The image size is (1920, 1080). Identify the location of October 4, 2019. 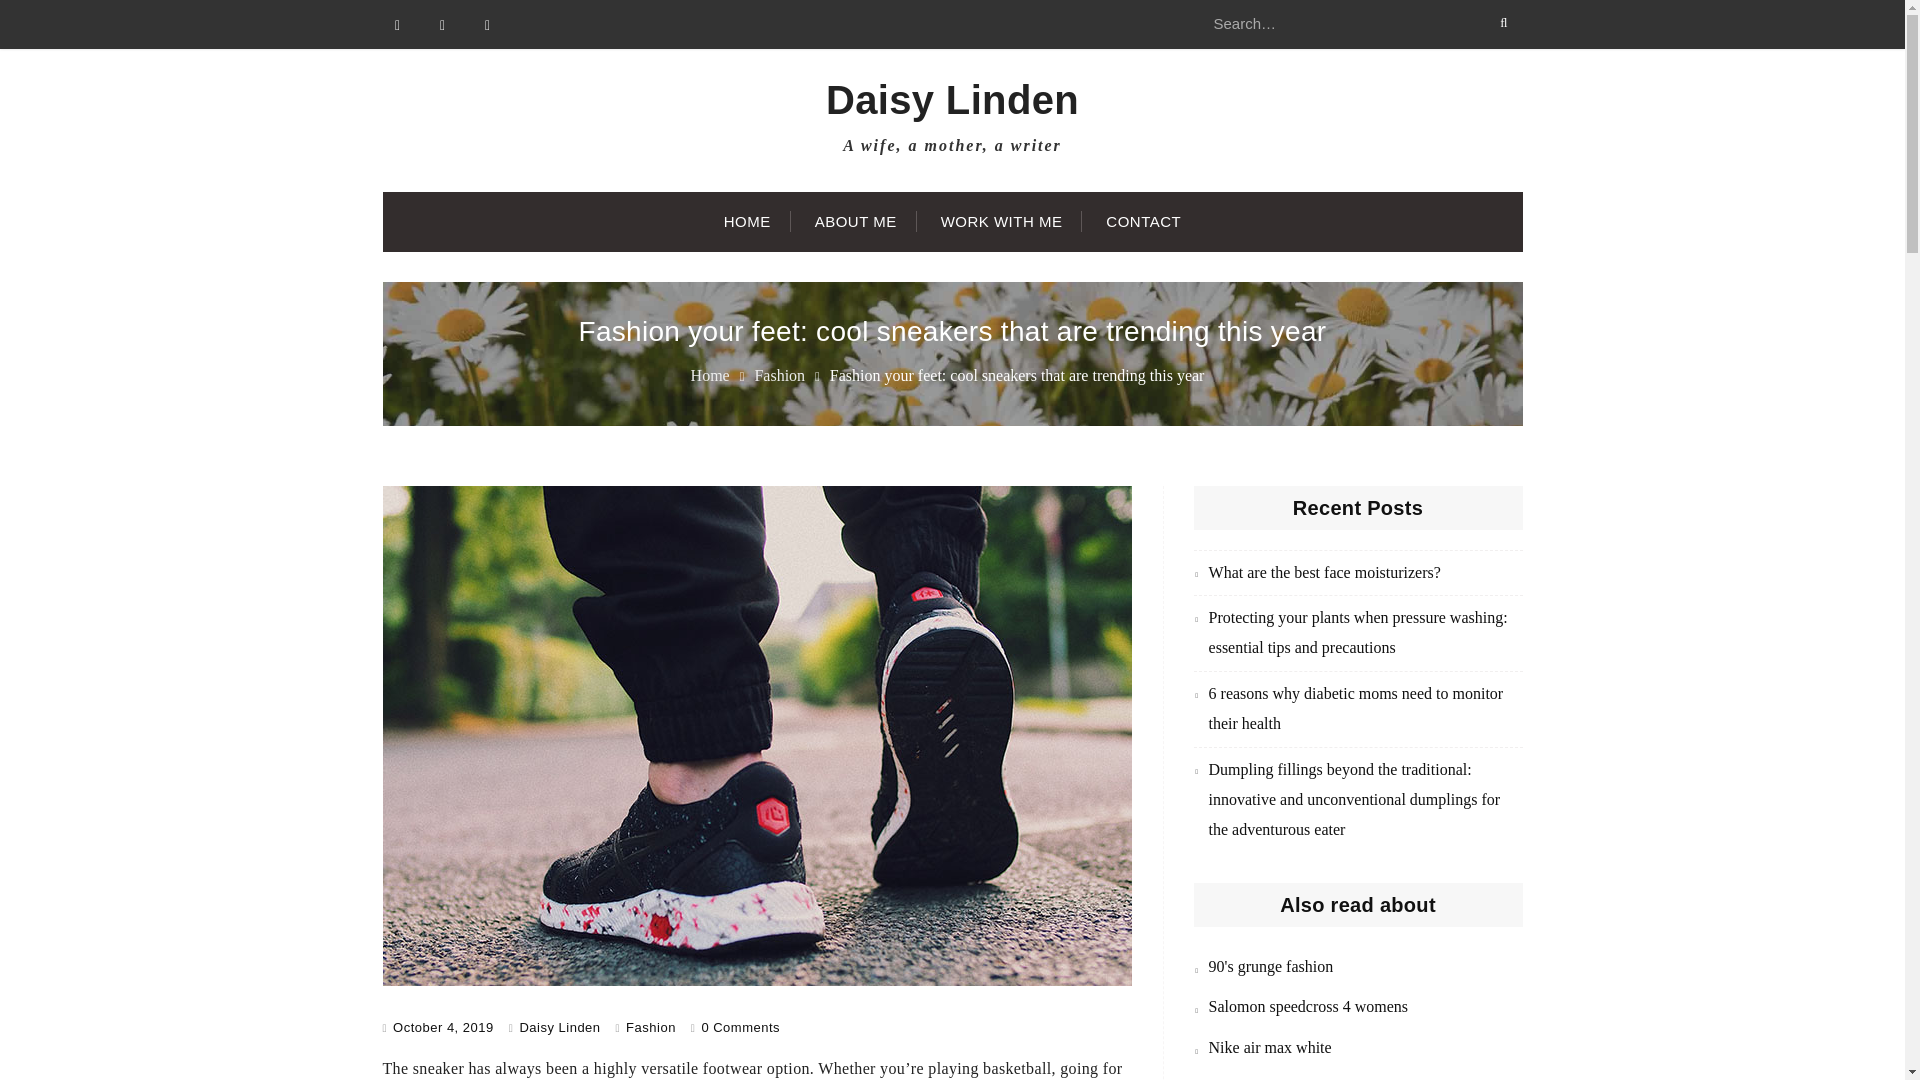
(443, 1026).